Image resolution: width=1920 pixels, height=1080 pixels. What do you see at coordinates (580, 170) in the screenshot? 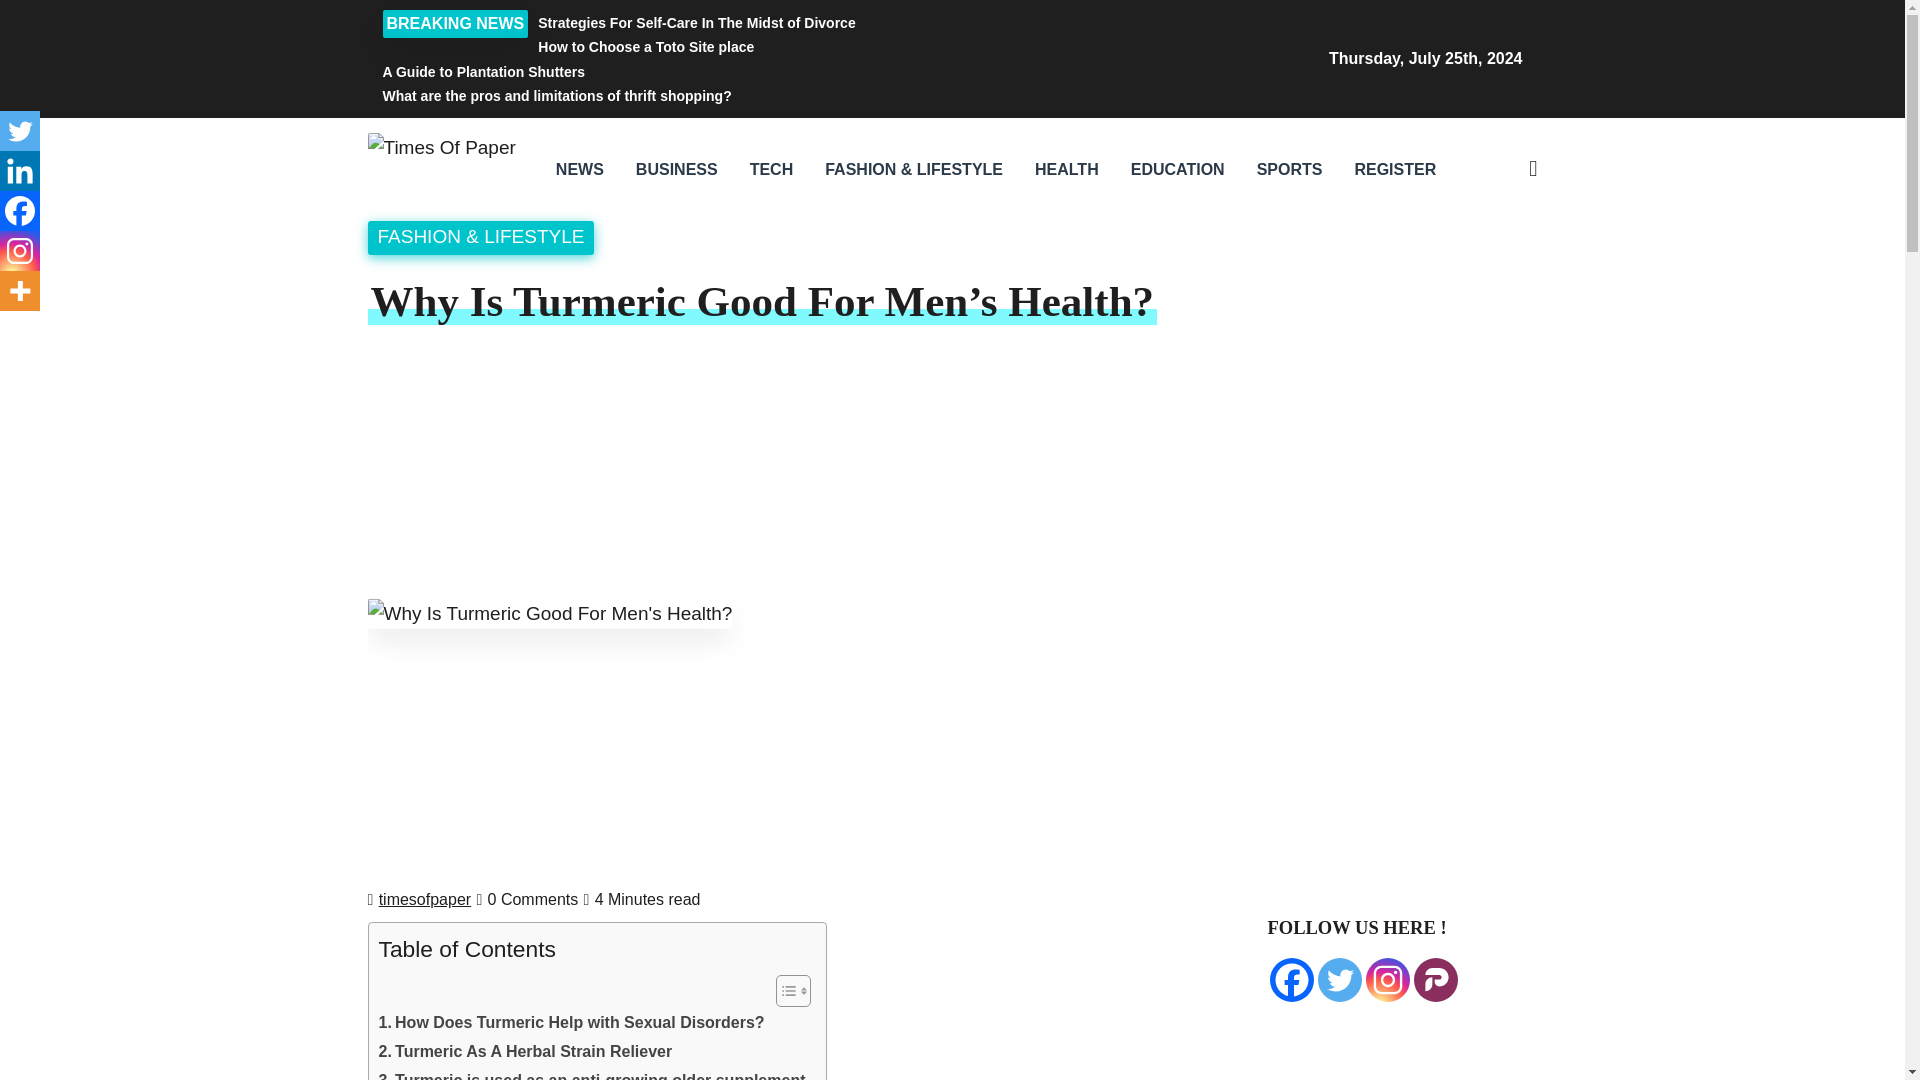
I see `NEWS` at bounding box center [580, 170].